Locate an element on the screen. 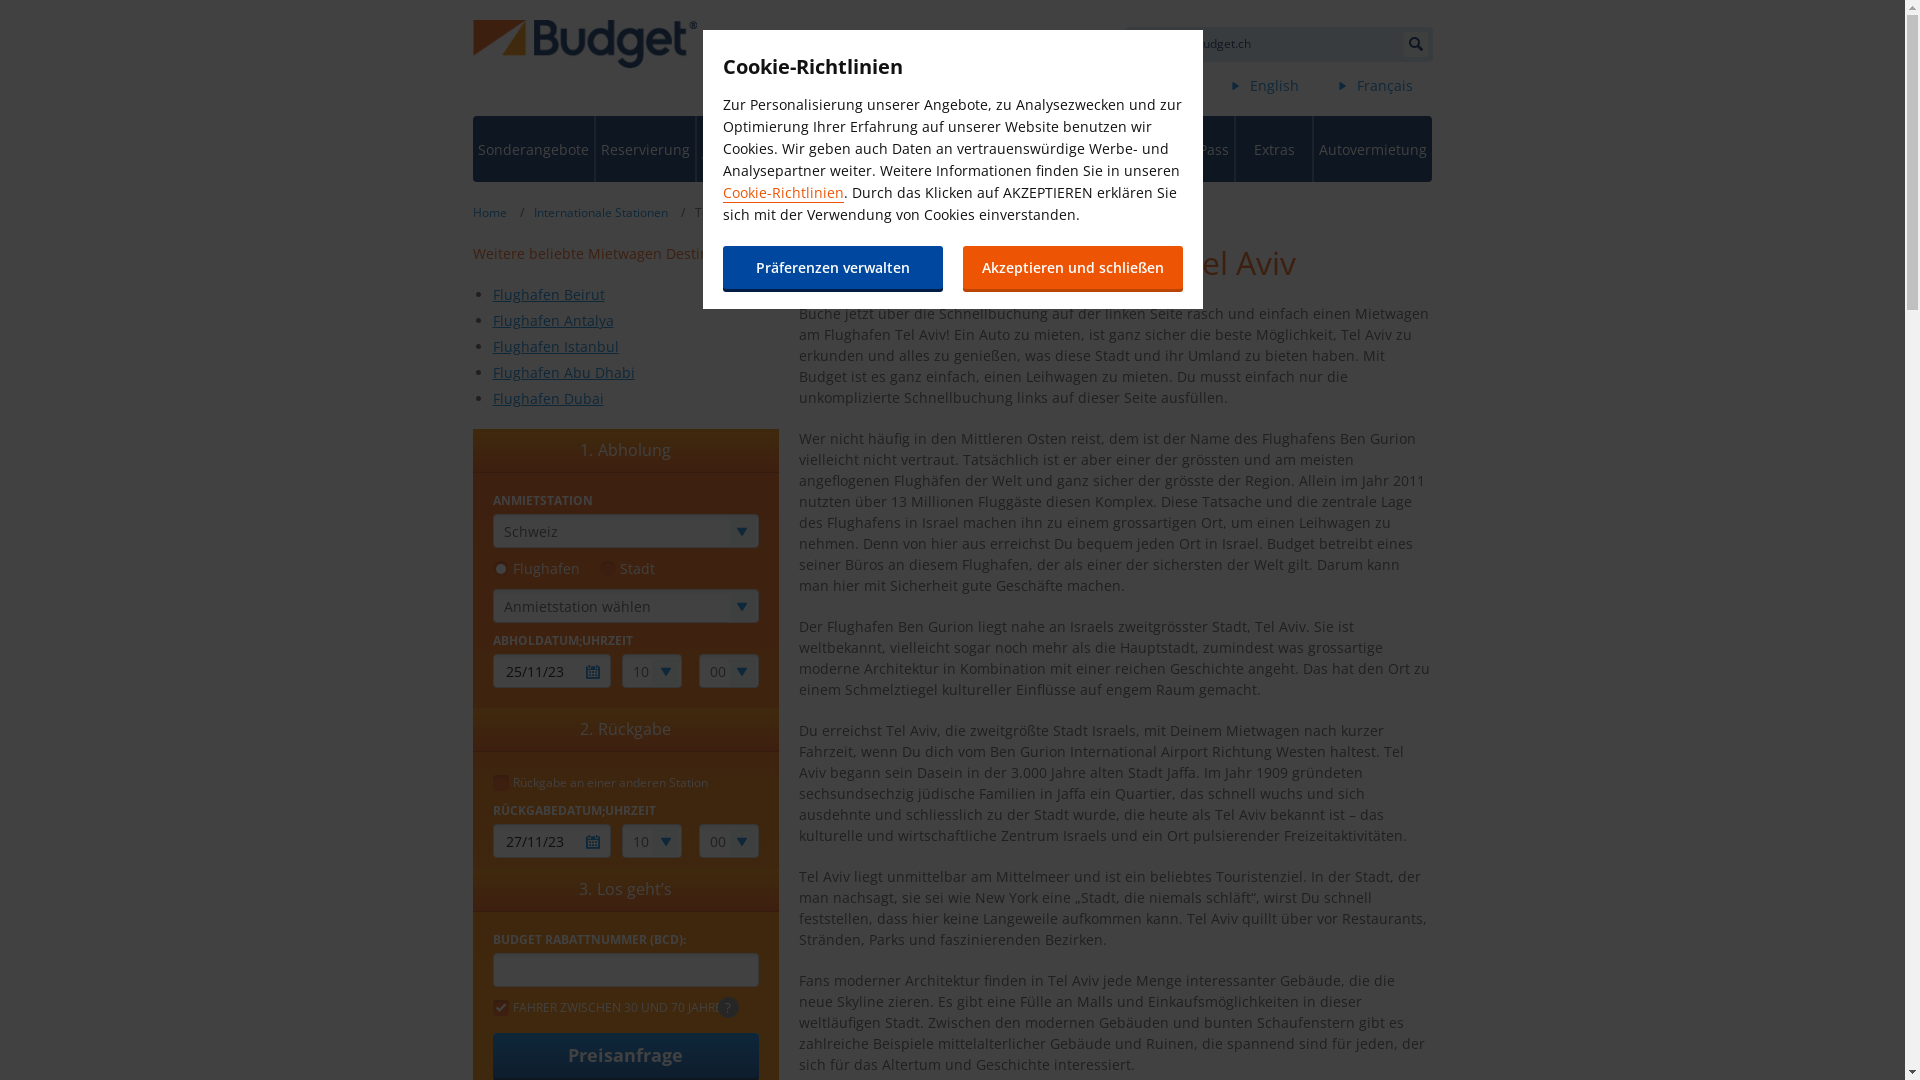 This screenshot has width=1920, height=1080. Autovermietung is located at coordinates (1373, 149).